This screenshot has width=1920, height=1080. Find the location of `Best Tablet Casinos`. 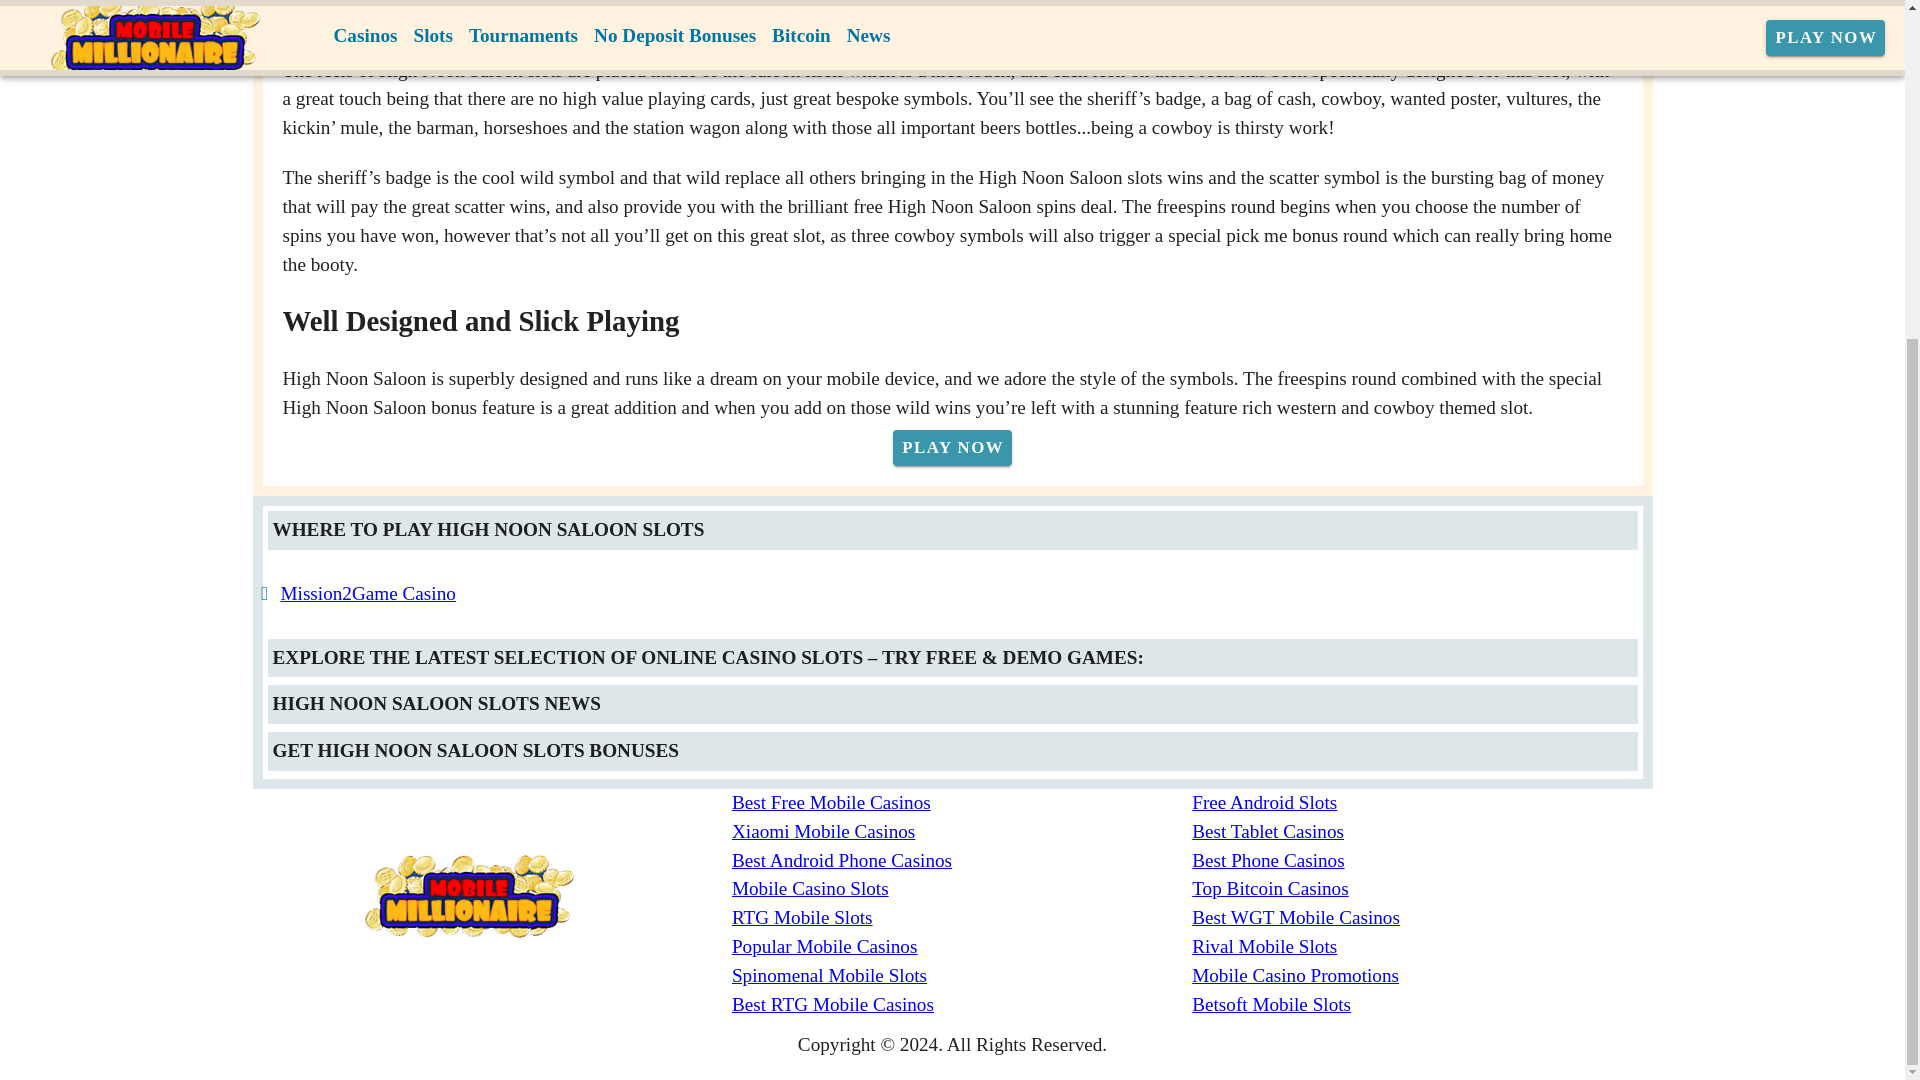

Best Tablet Casinos is located at coordinates (1422, 832).